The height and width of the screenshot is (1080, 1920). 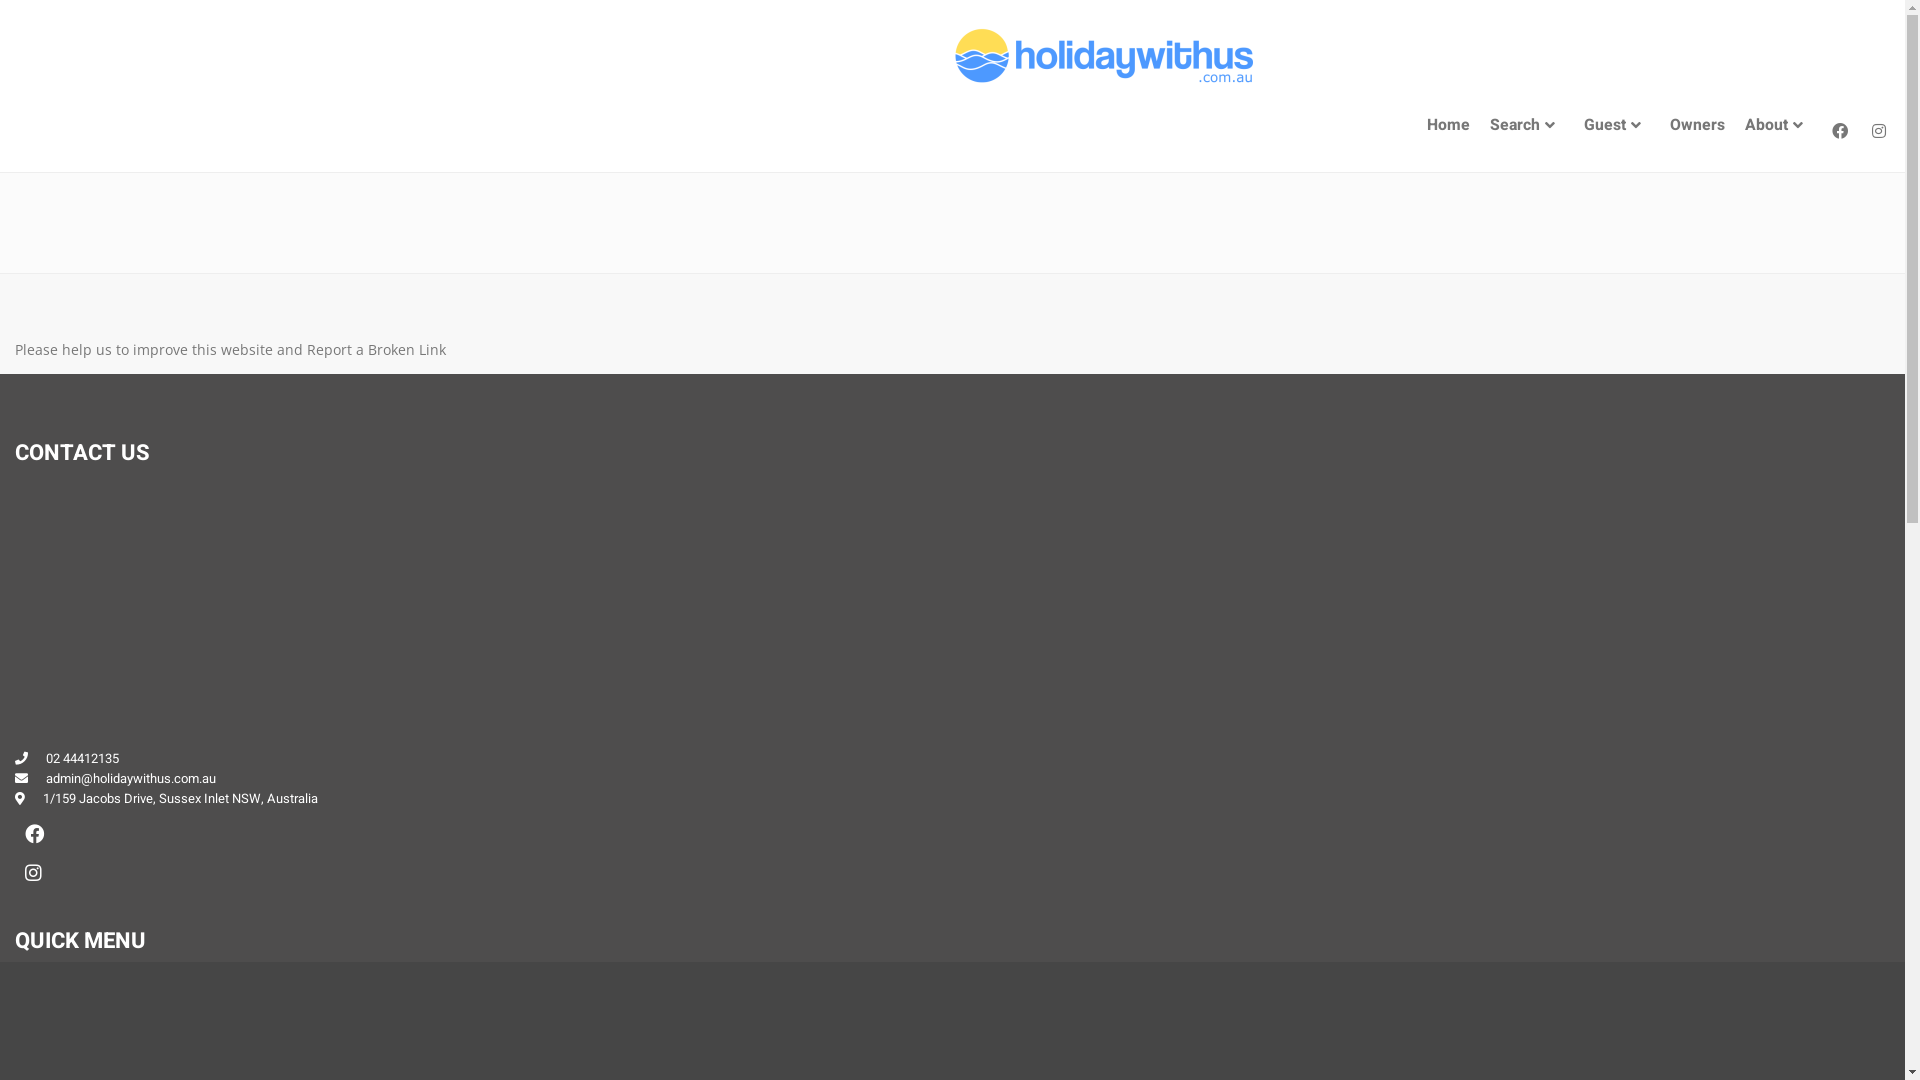 I want to click on 1/159 Jacobs Drive, Sussex Inlet NSW, Australia, so click(x=180, y=798).